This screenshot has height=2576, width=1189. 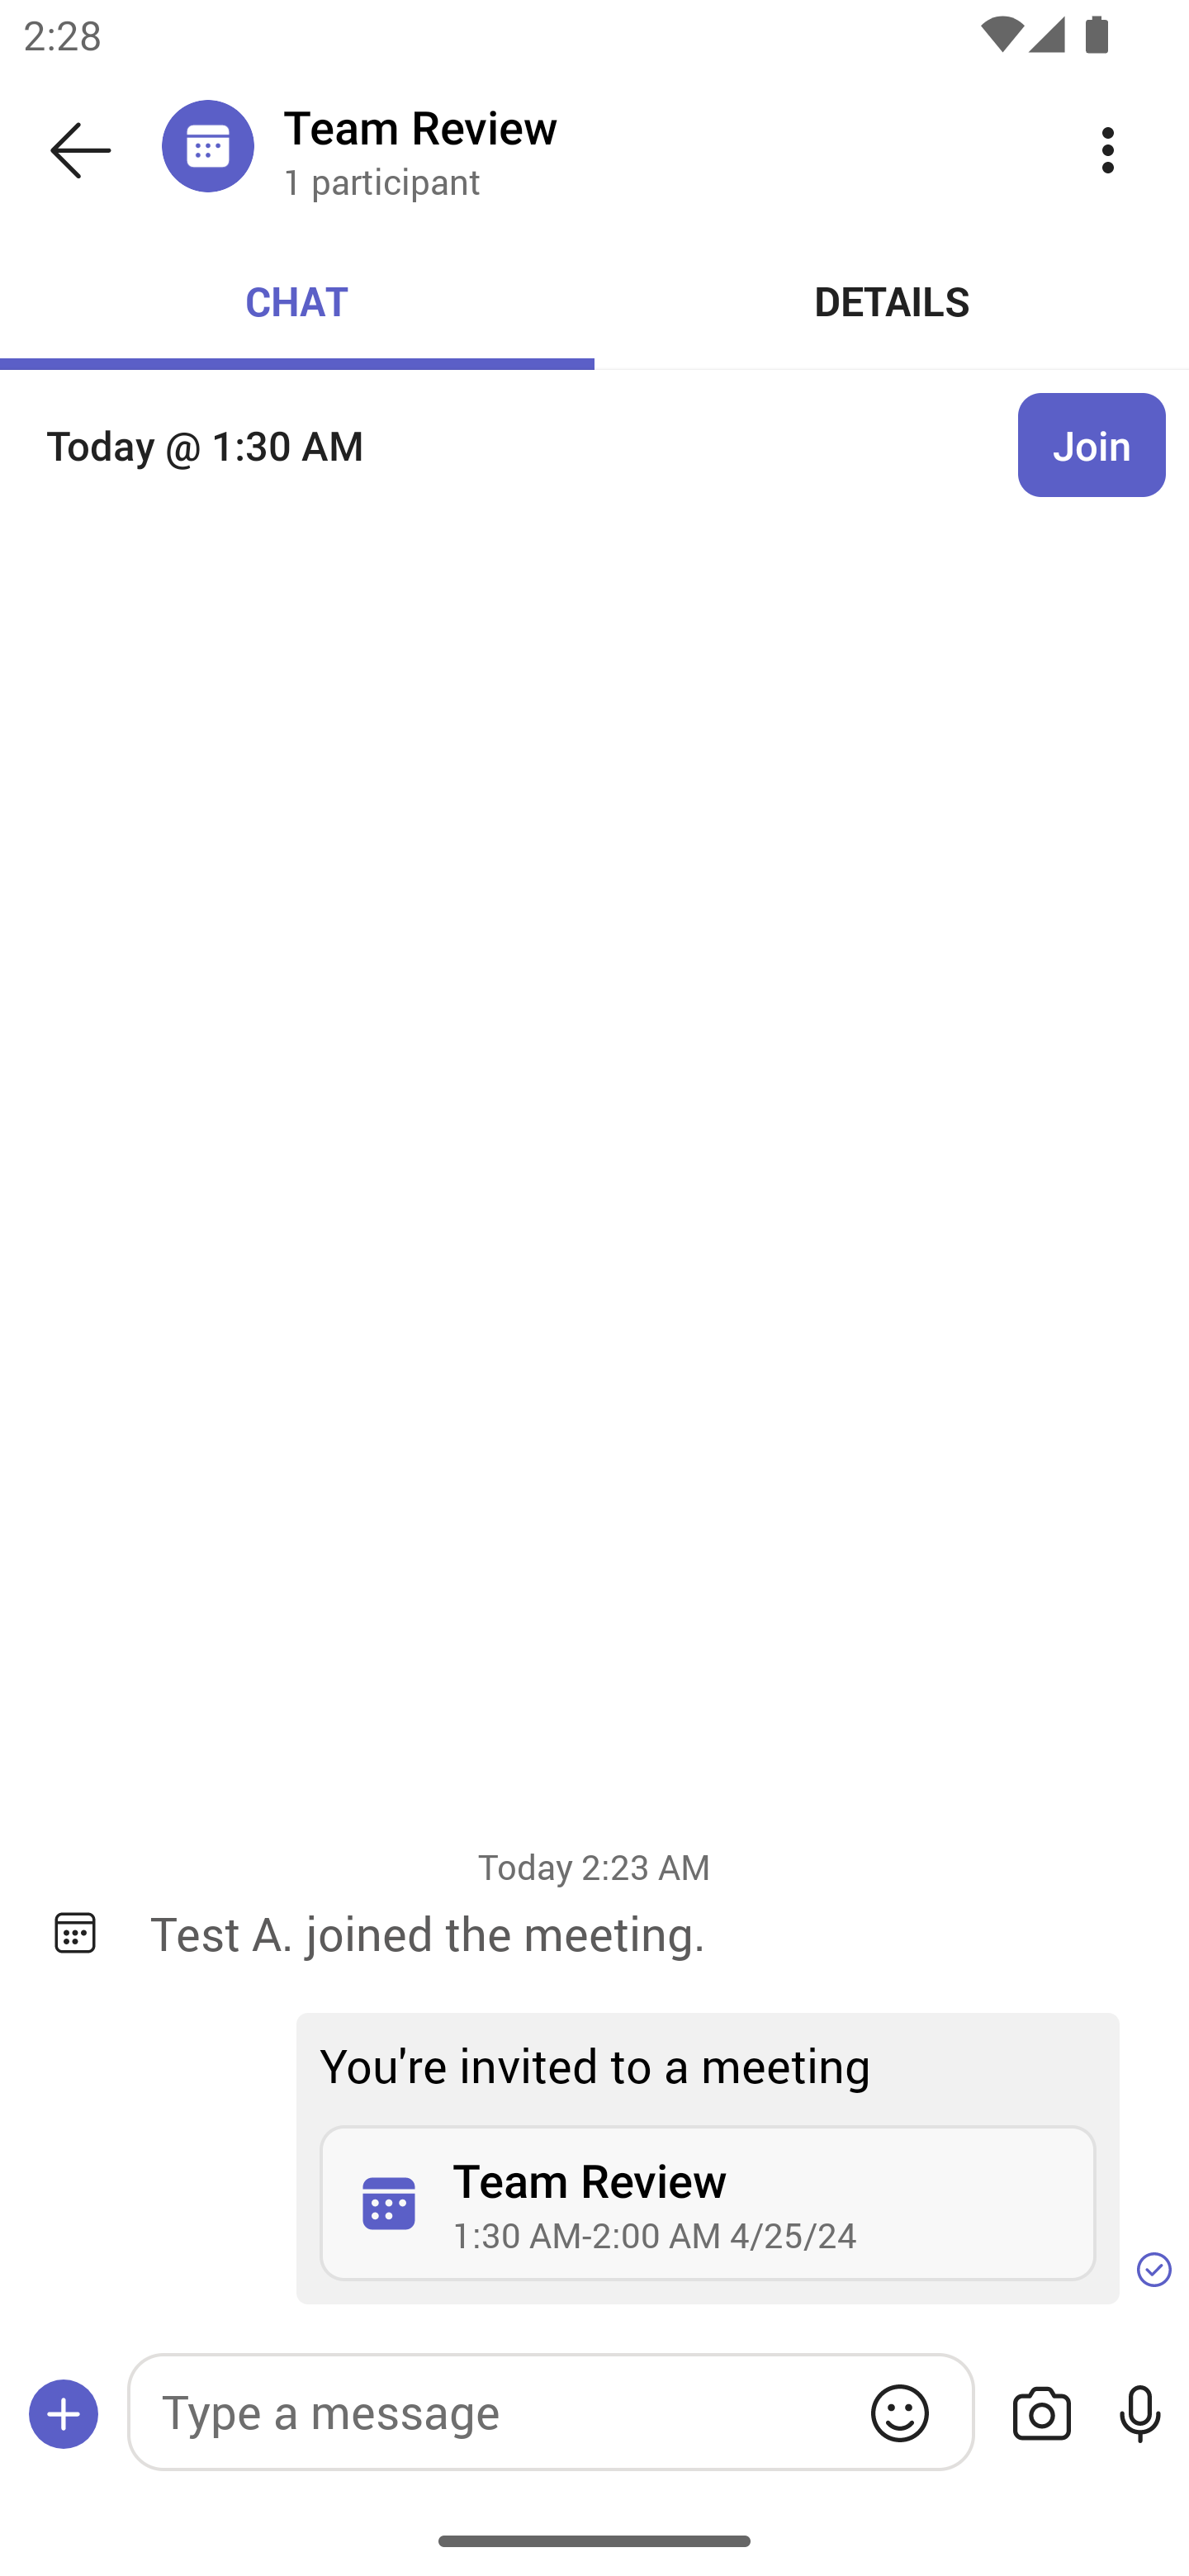 I want to click on Join, so click(x=1092, y=446).